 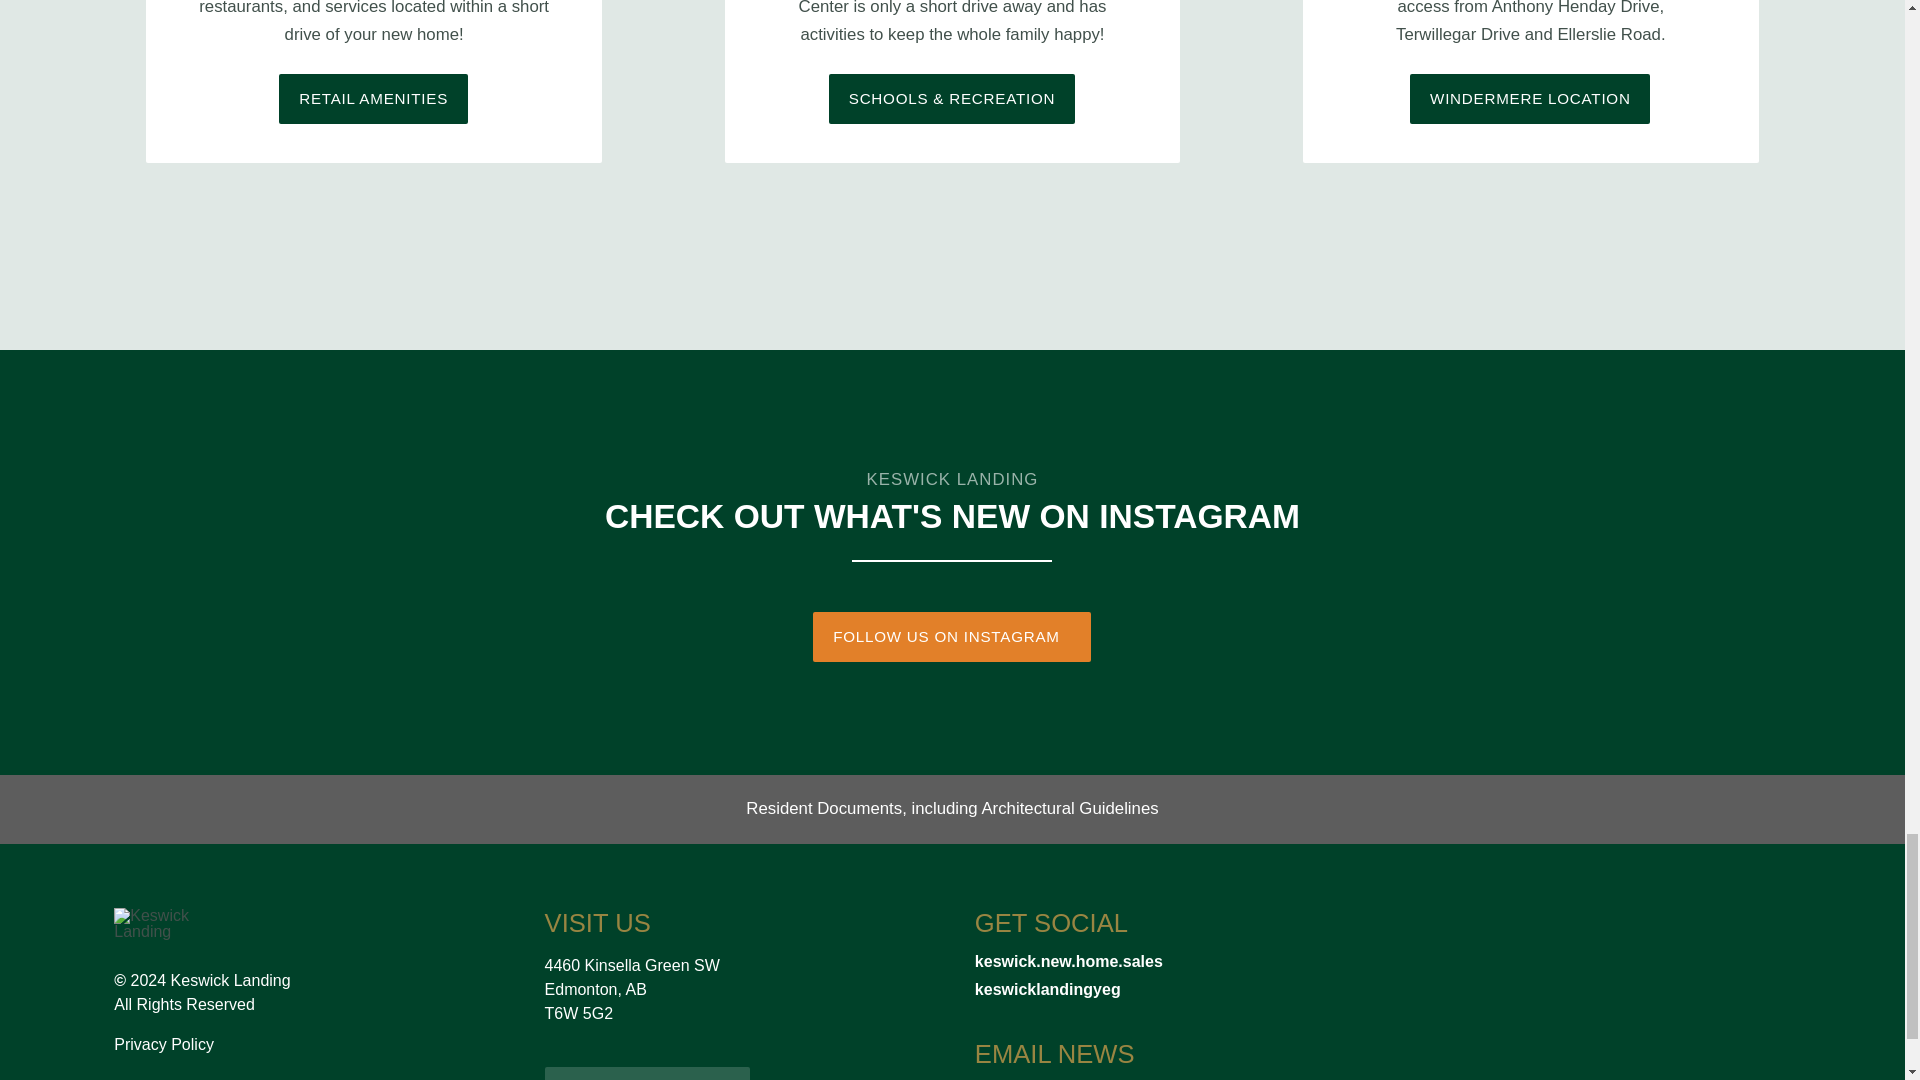 I want to click on FOLLOW US ON INSTAGRAM, so click(x=951, y=636).